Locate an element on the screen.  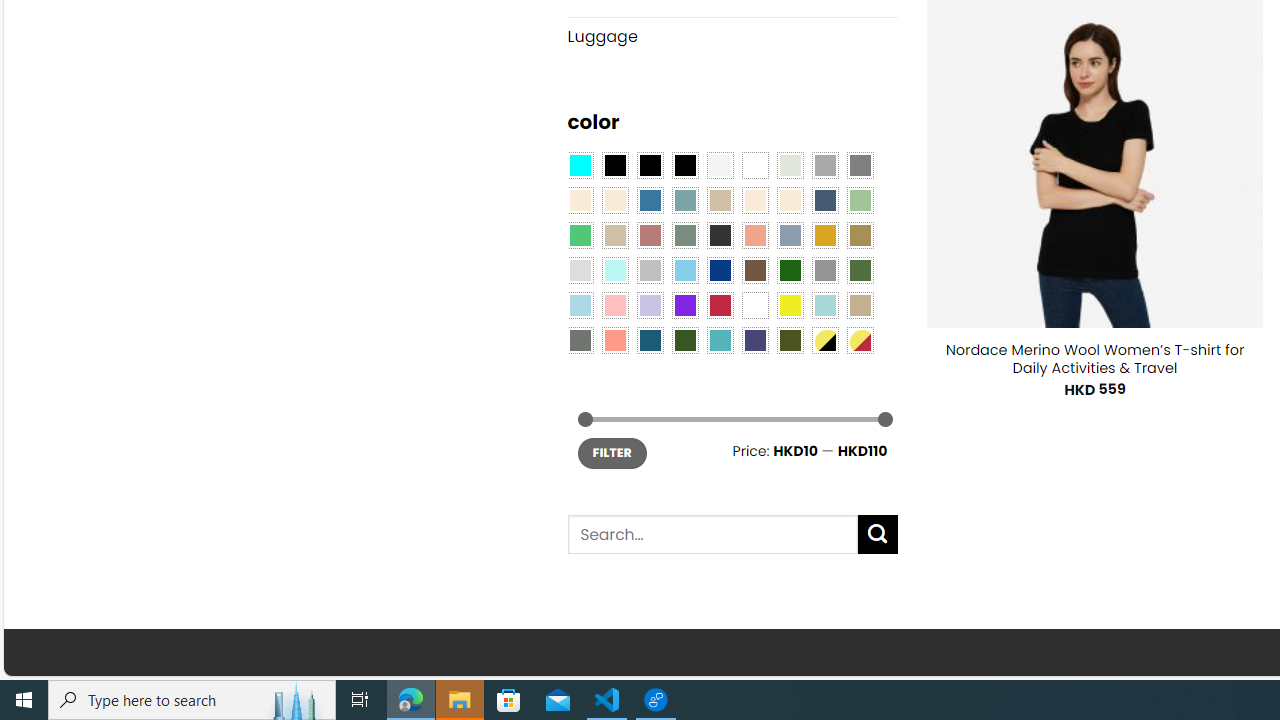
Sky Blue is located at coordinates (684, 270).